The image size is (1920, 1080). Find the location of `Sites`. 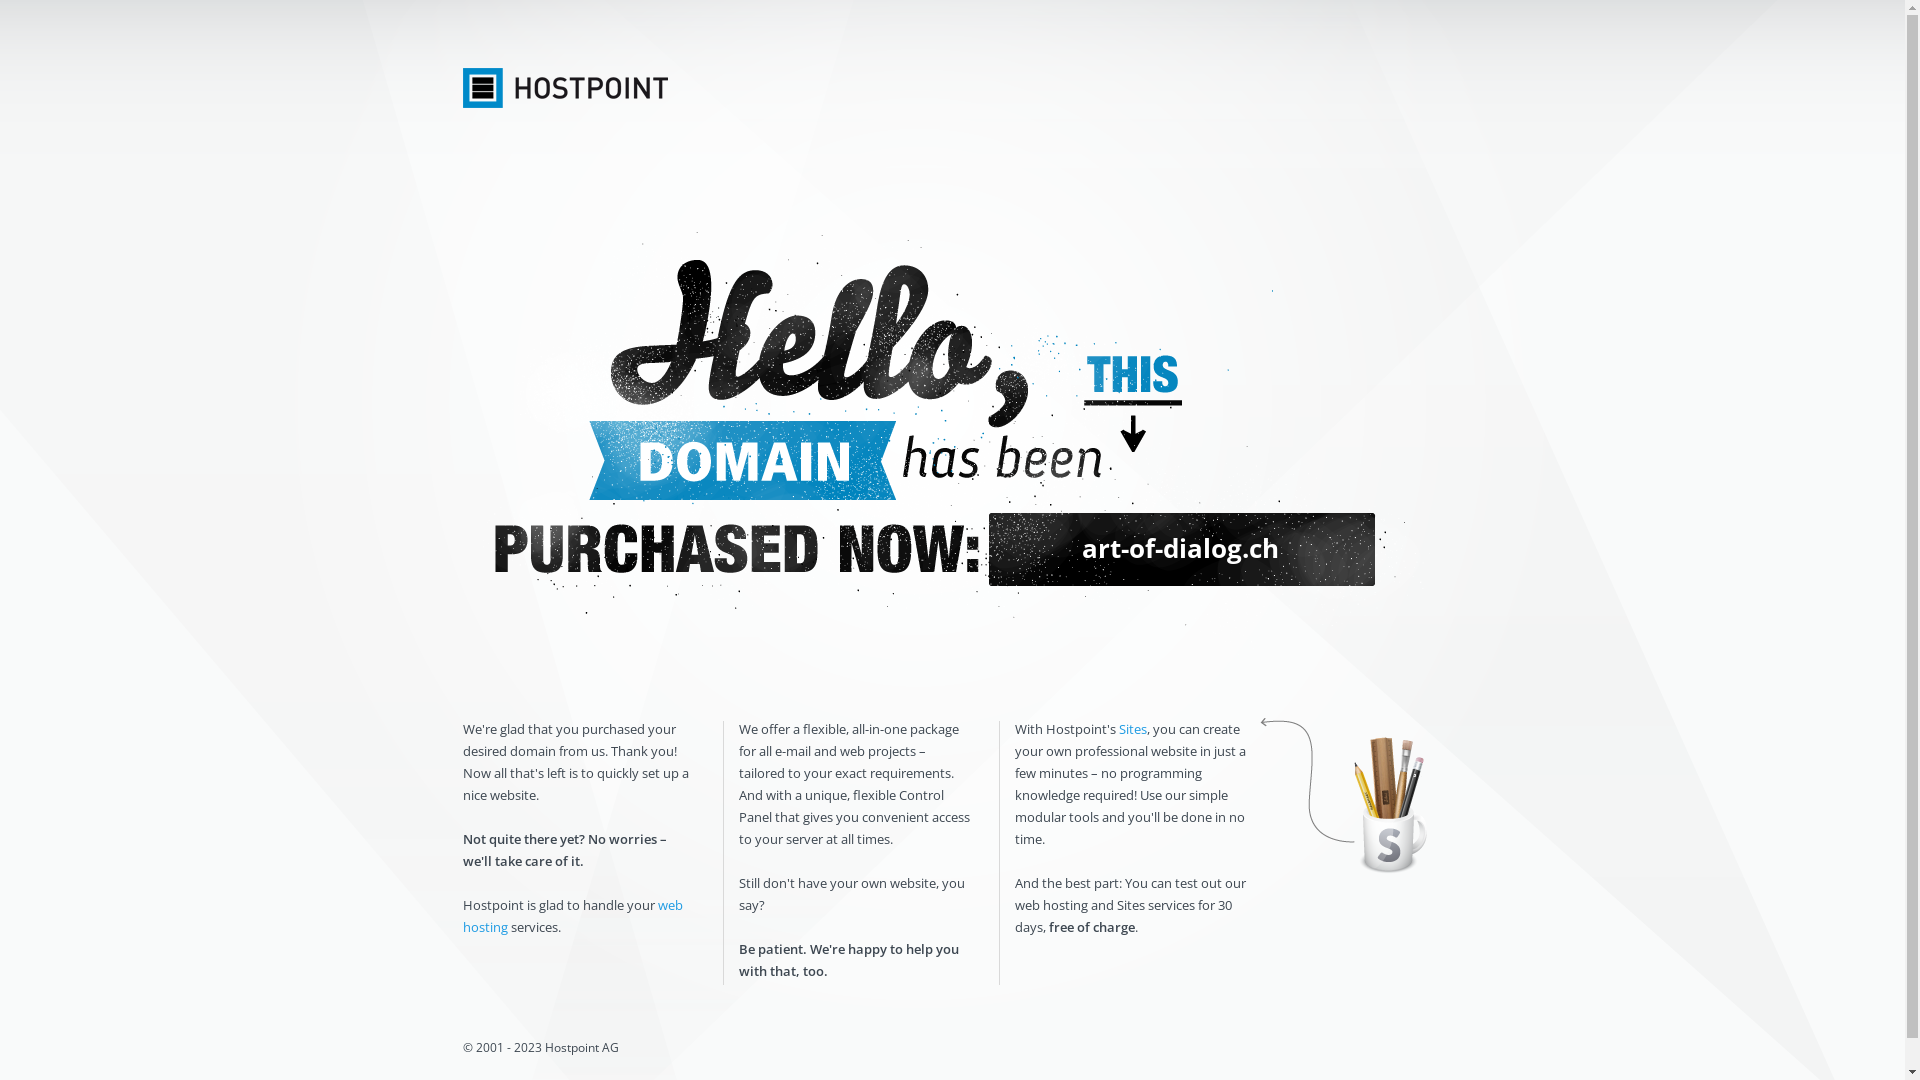

Sites is located at coordinates (1132, 729).